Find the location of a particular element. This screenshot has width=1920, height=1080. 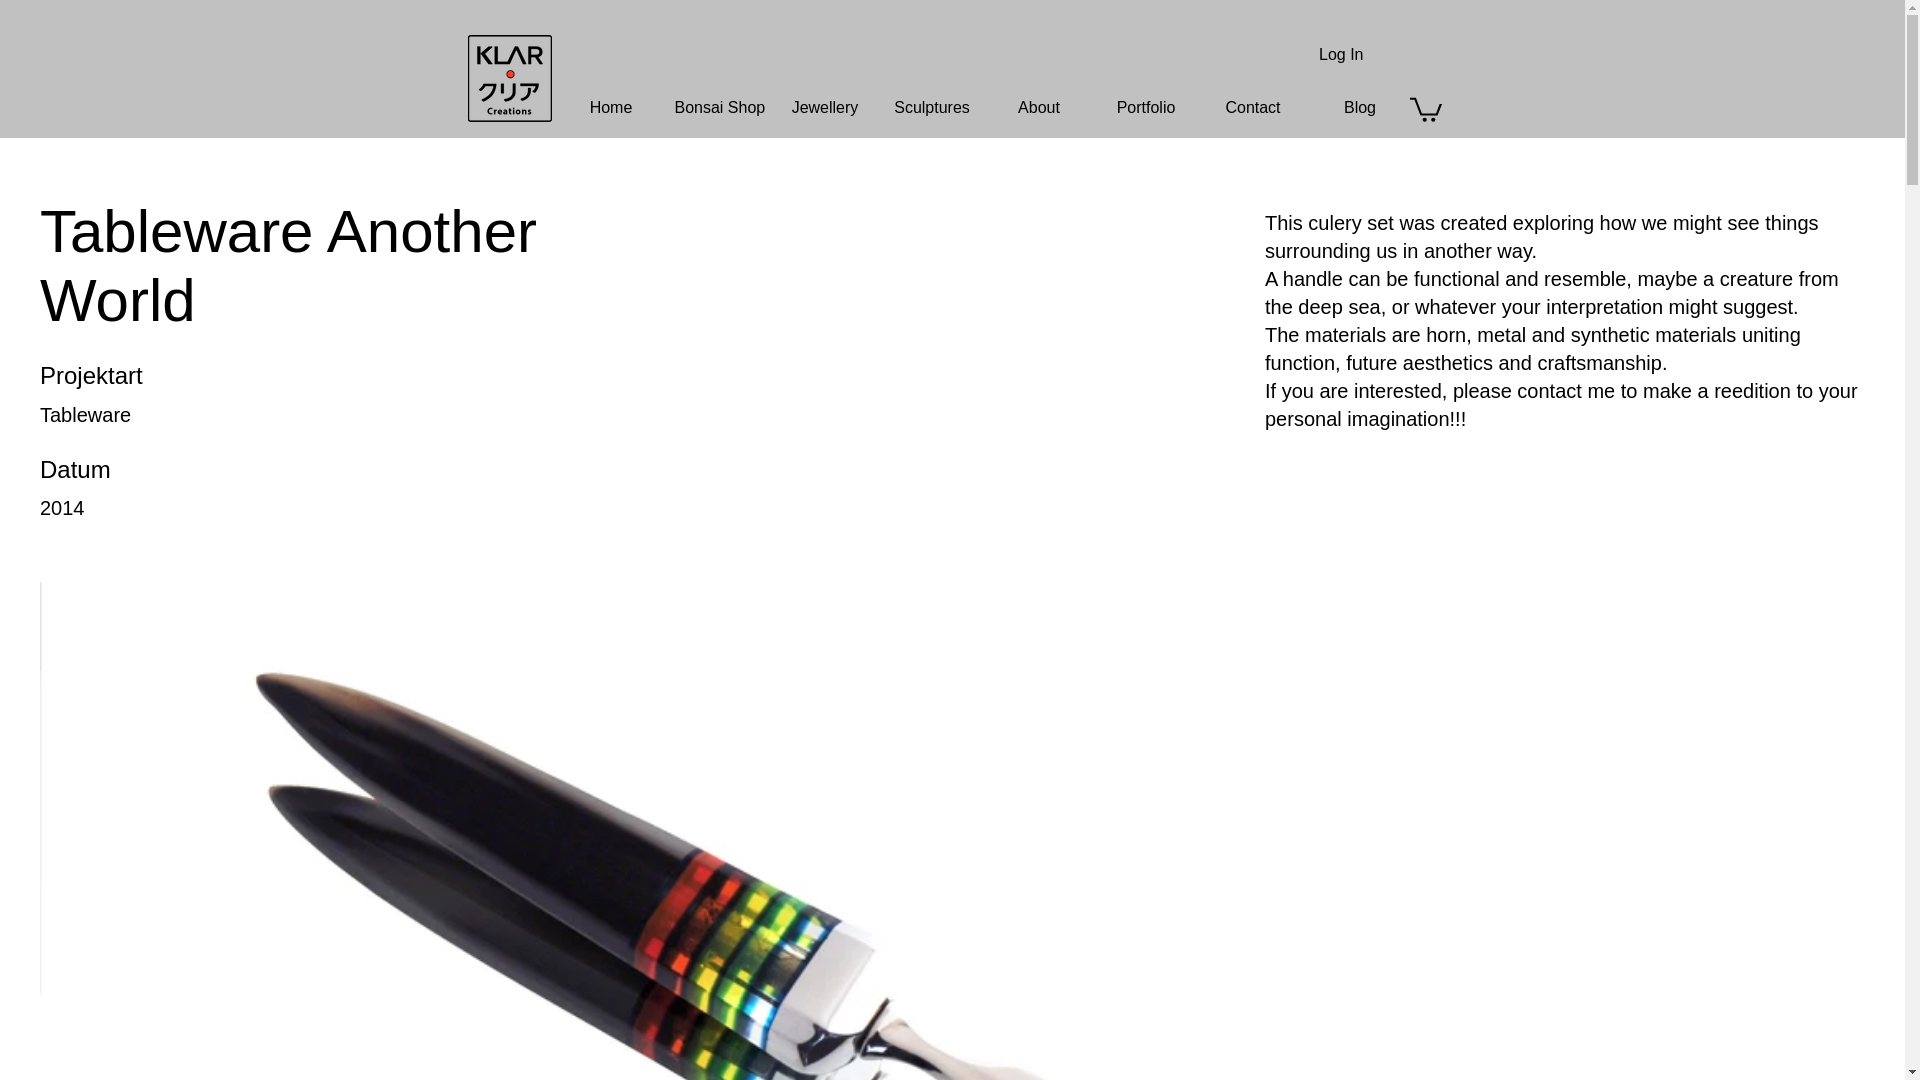

Bonsai Shop is located at coordinates (718, 108).